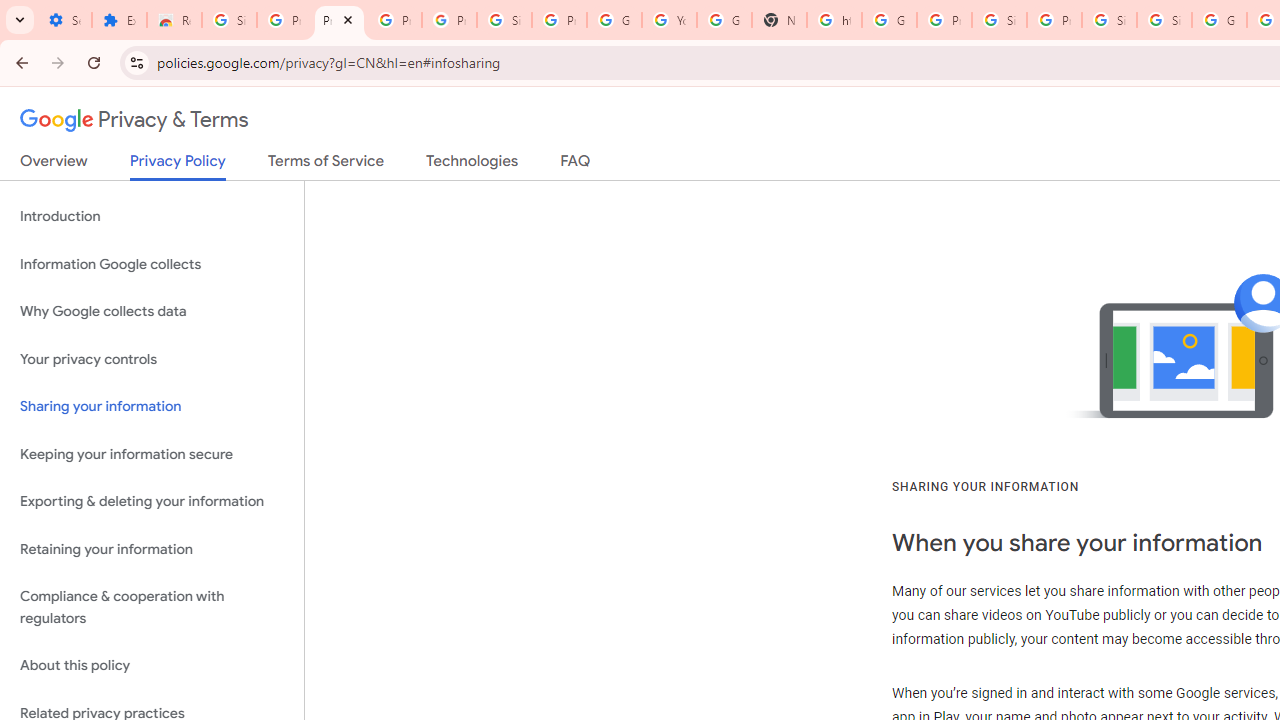  What do you see at coordinates (998, 20) in the screenshot?
I see `Sign in - Google Accounts` at bounding box center [998, 20].